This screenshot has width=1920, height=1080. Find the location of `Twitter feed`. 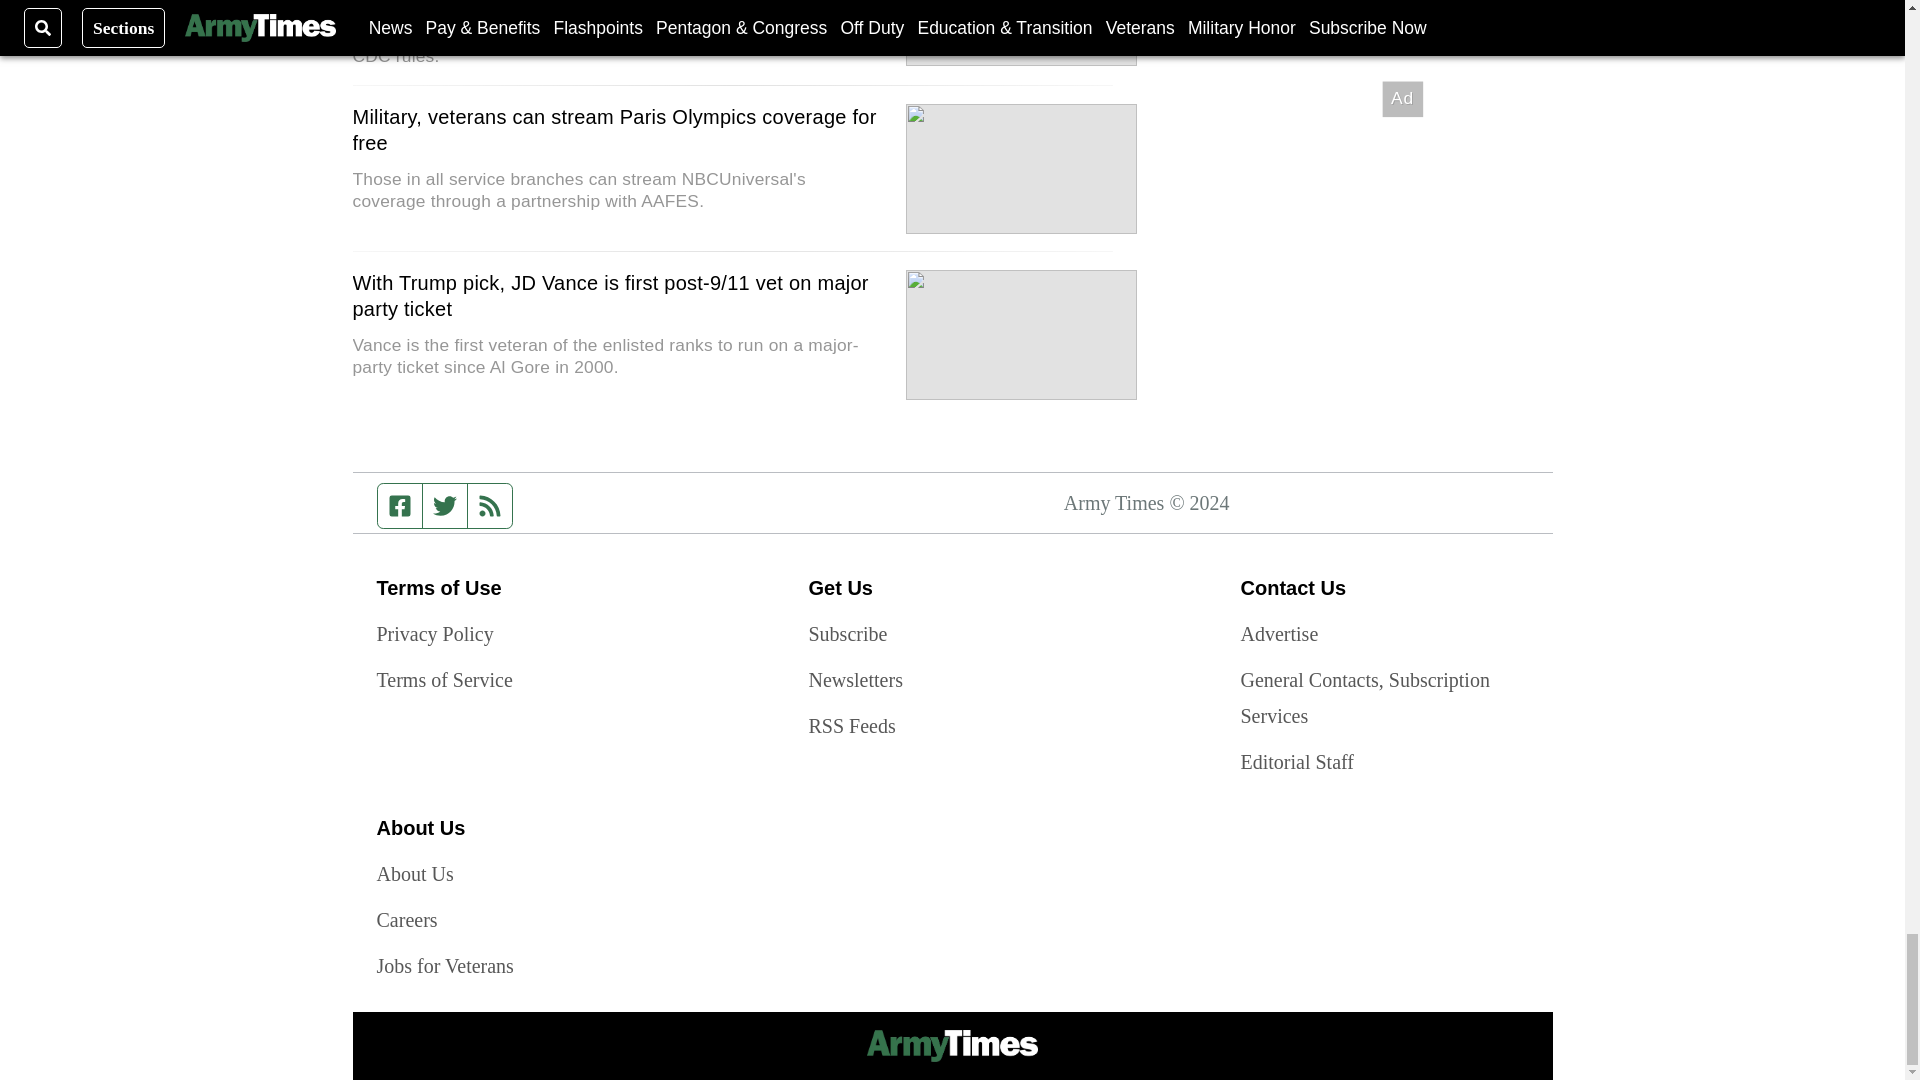

Twitter feed is located at coordinates (444, 506).